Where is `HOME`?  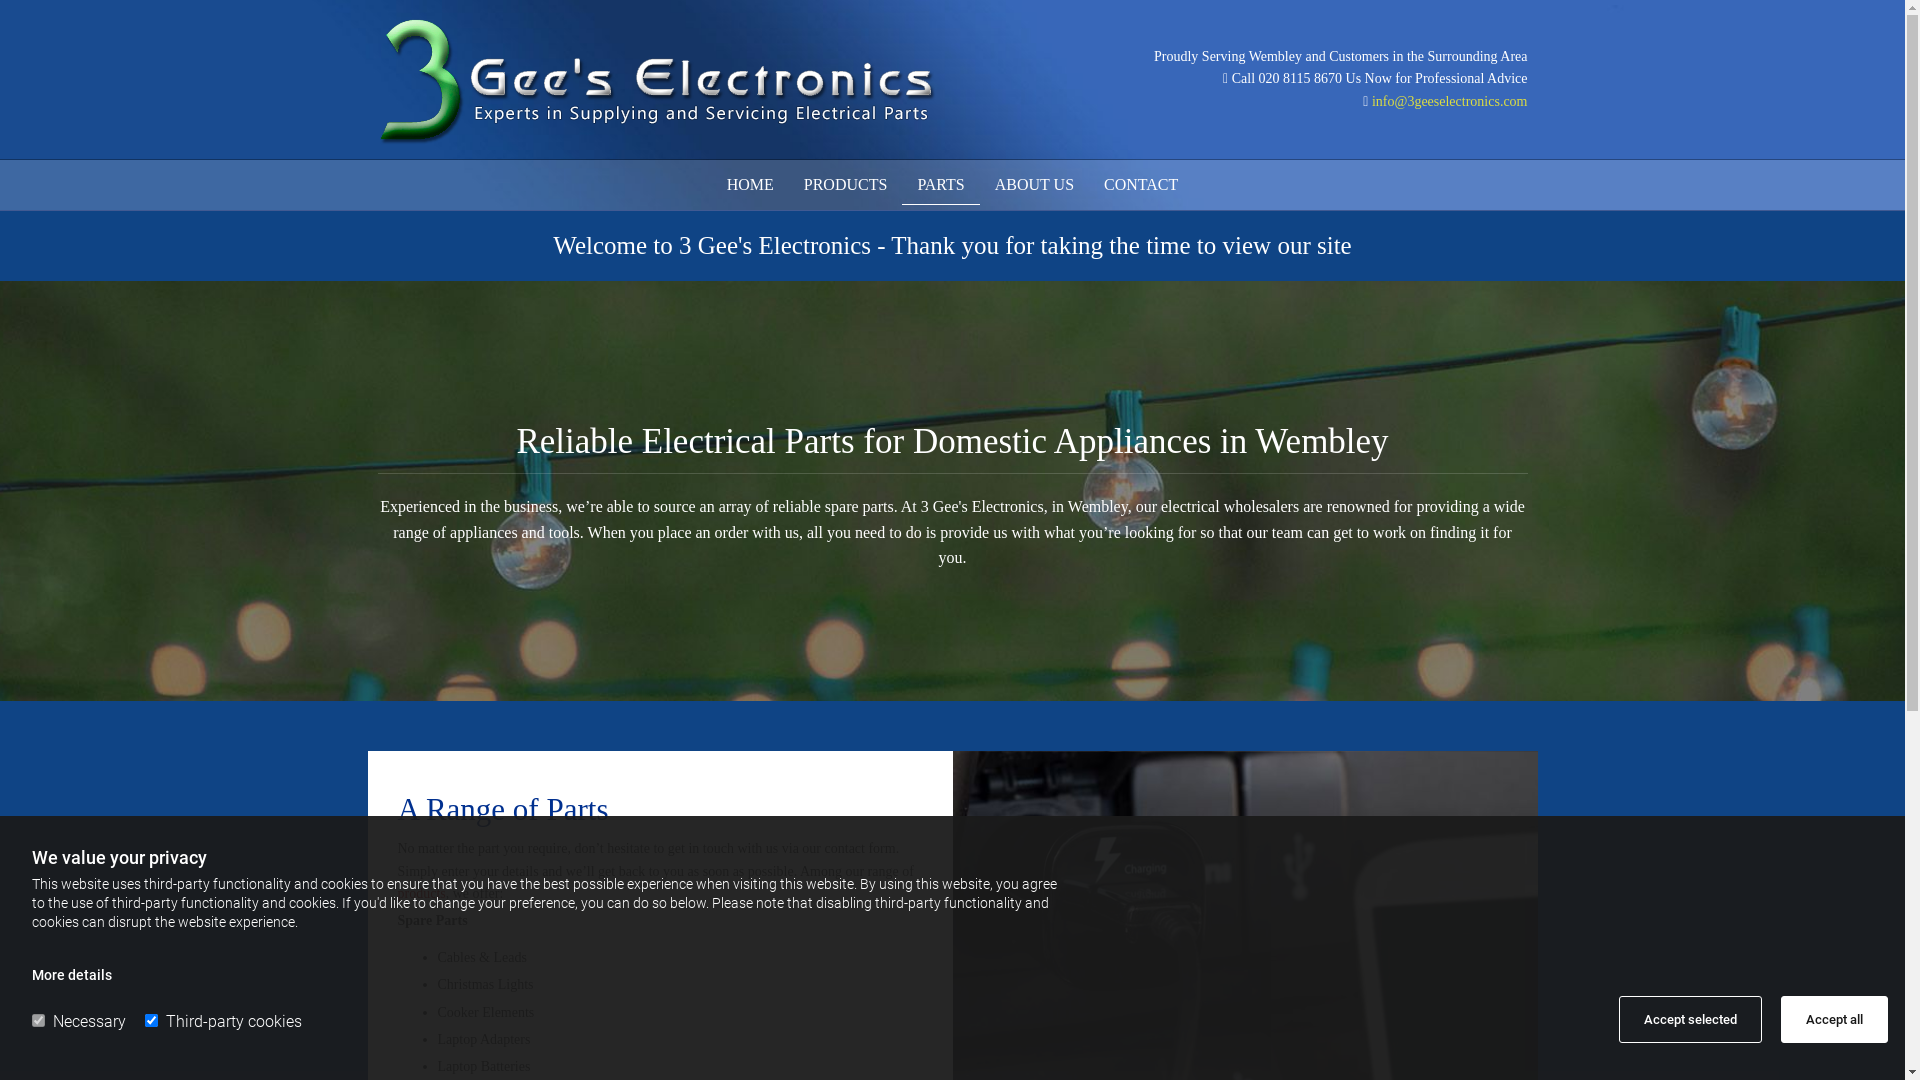 HOME is located at coordinates (750, 185).